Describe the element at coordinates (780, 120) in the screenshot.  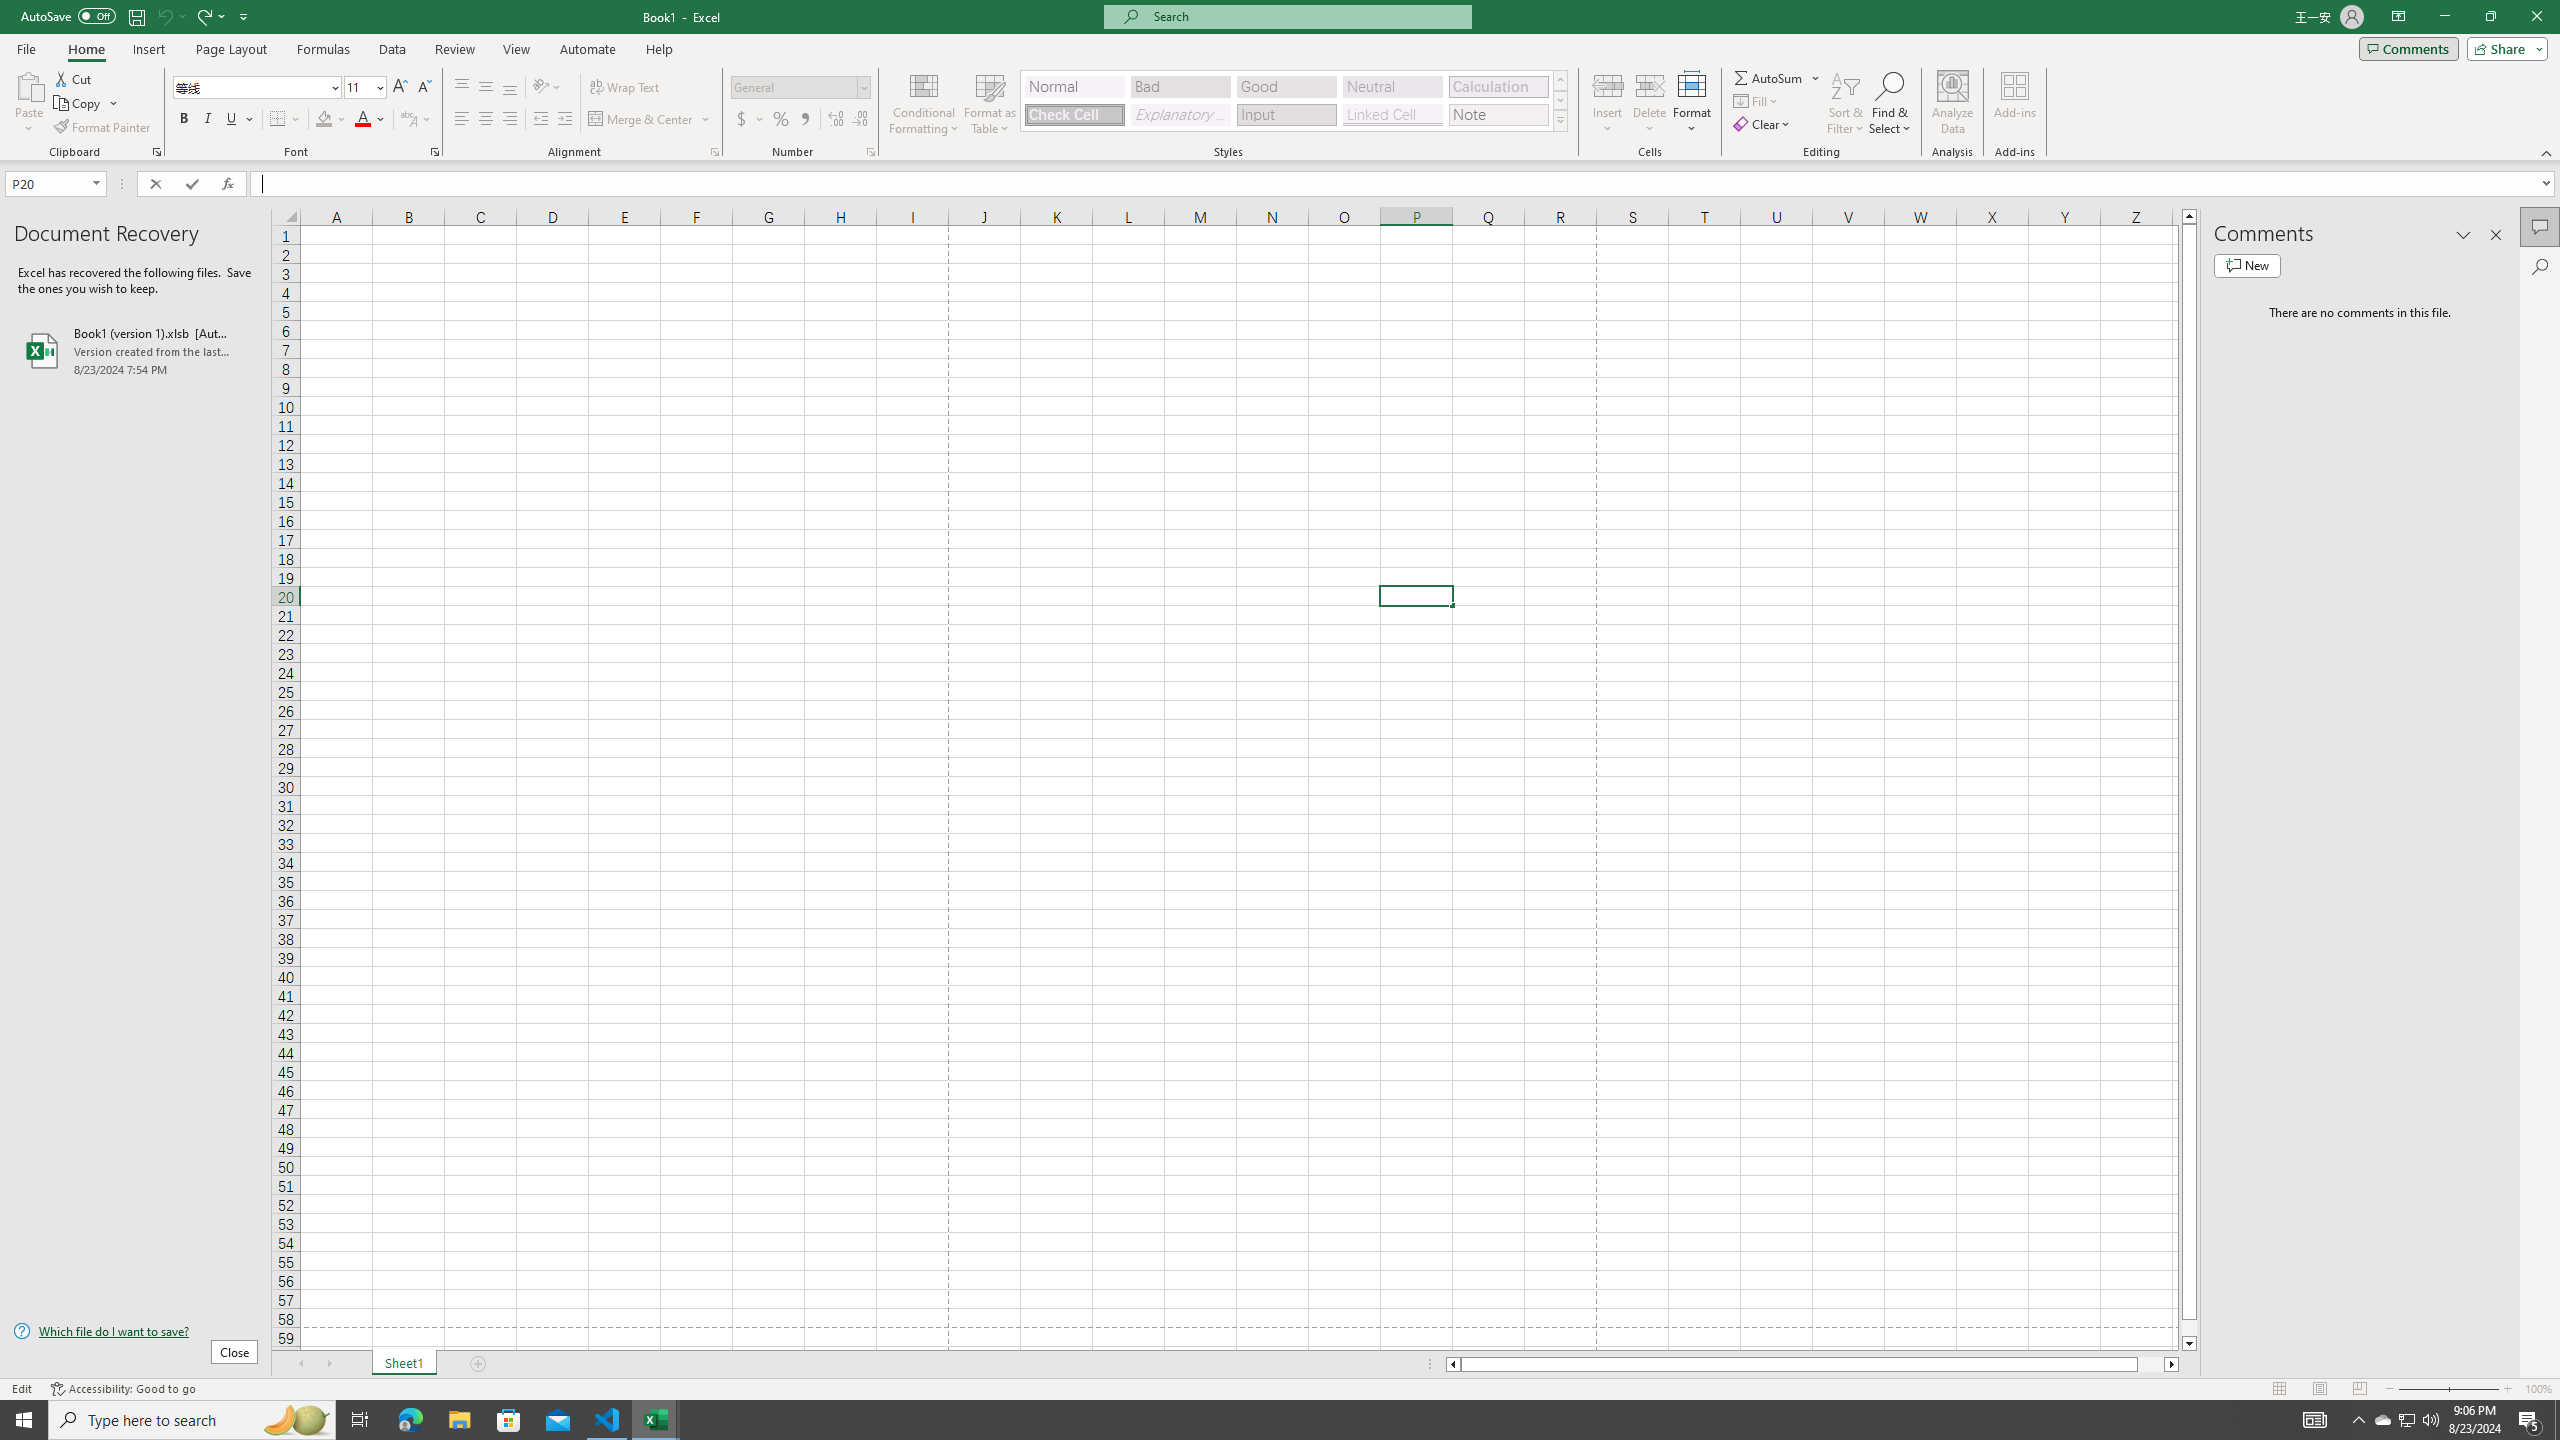
I see `Percent Style` at that location.